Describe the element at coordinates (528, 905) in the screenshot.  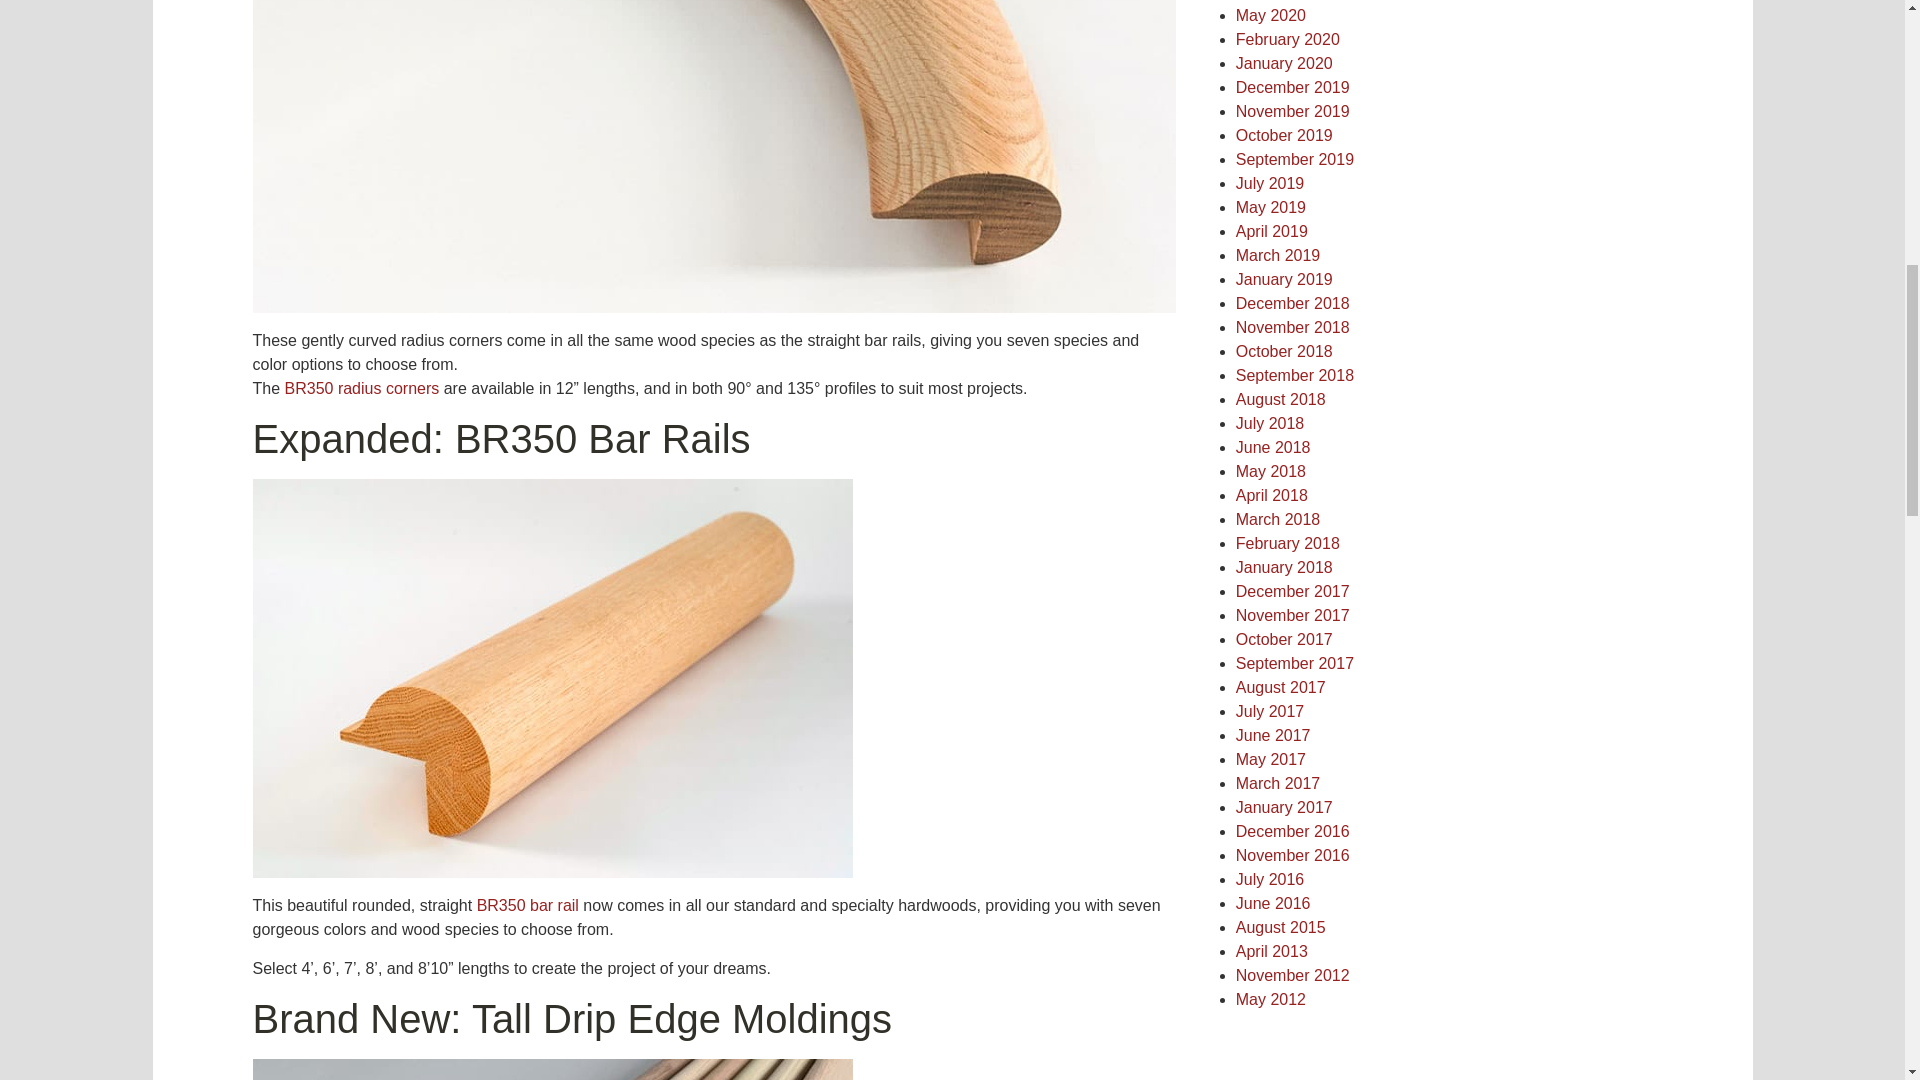
I see `BR350 Bar Rail at Hardwoods Inc` at that location.